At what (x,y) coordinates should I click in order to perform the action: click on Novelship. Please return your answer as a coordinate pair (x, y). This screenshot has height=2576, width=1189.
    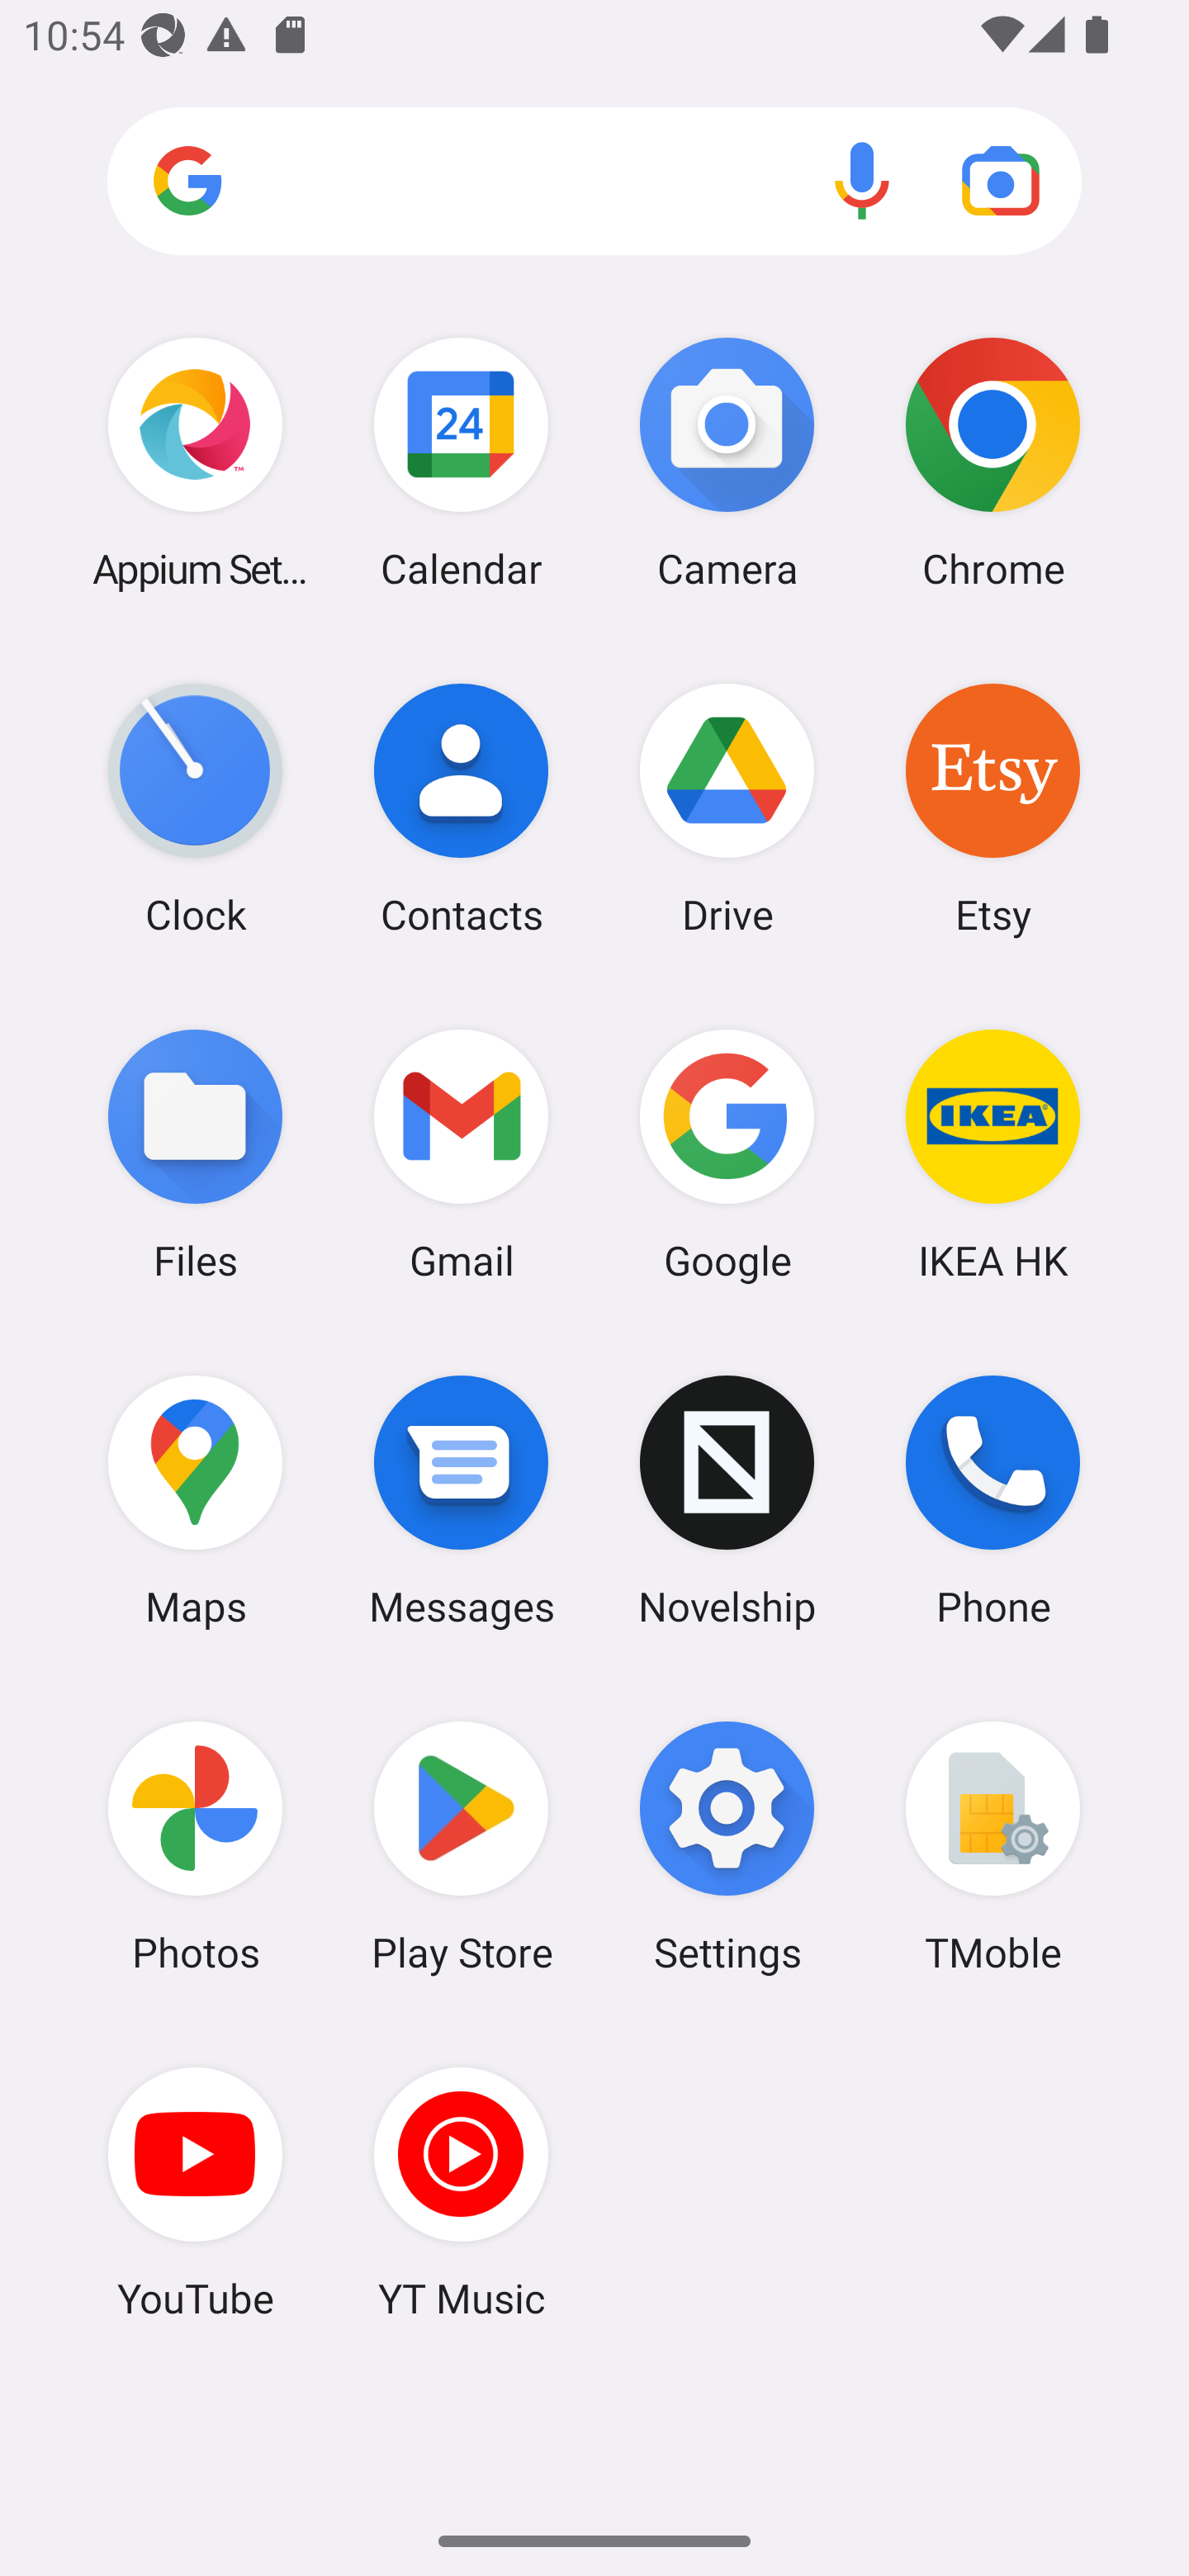
    Looking at the image, I should click on (727, 1500).